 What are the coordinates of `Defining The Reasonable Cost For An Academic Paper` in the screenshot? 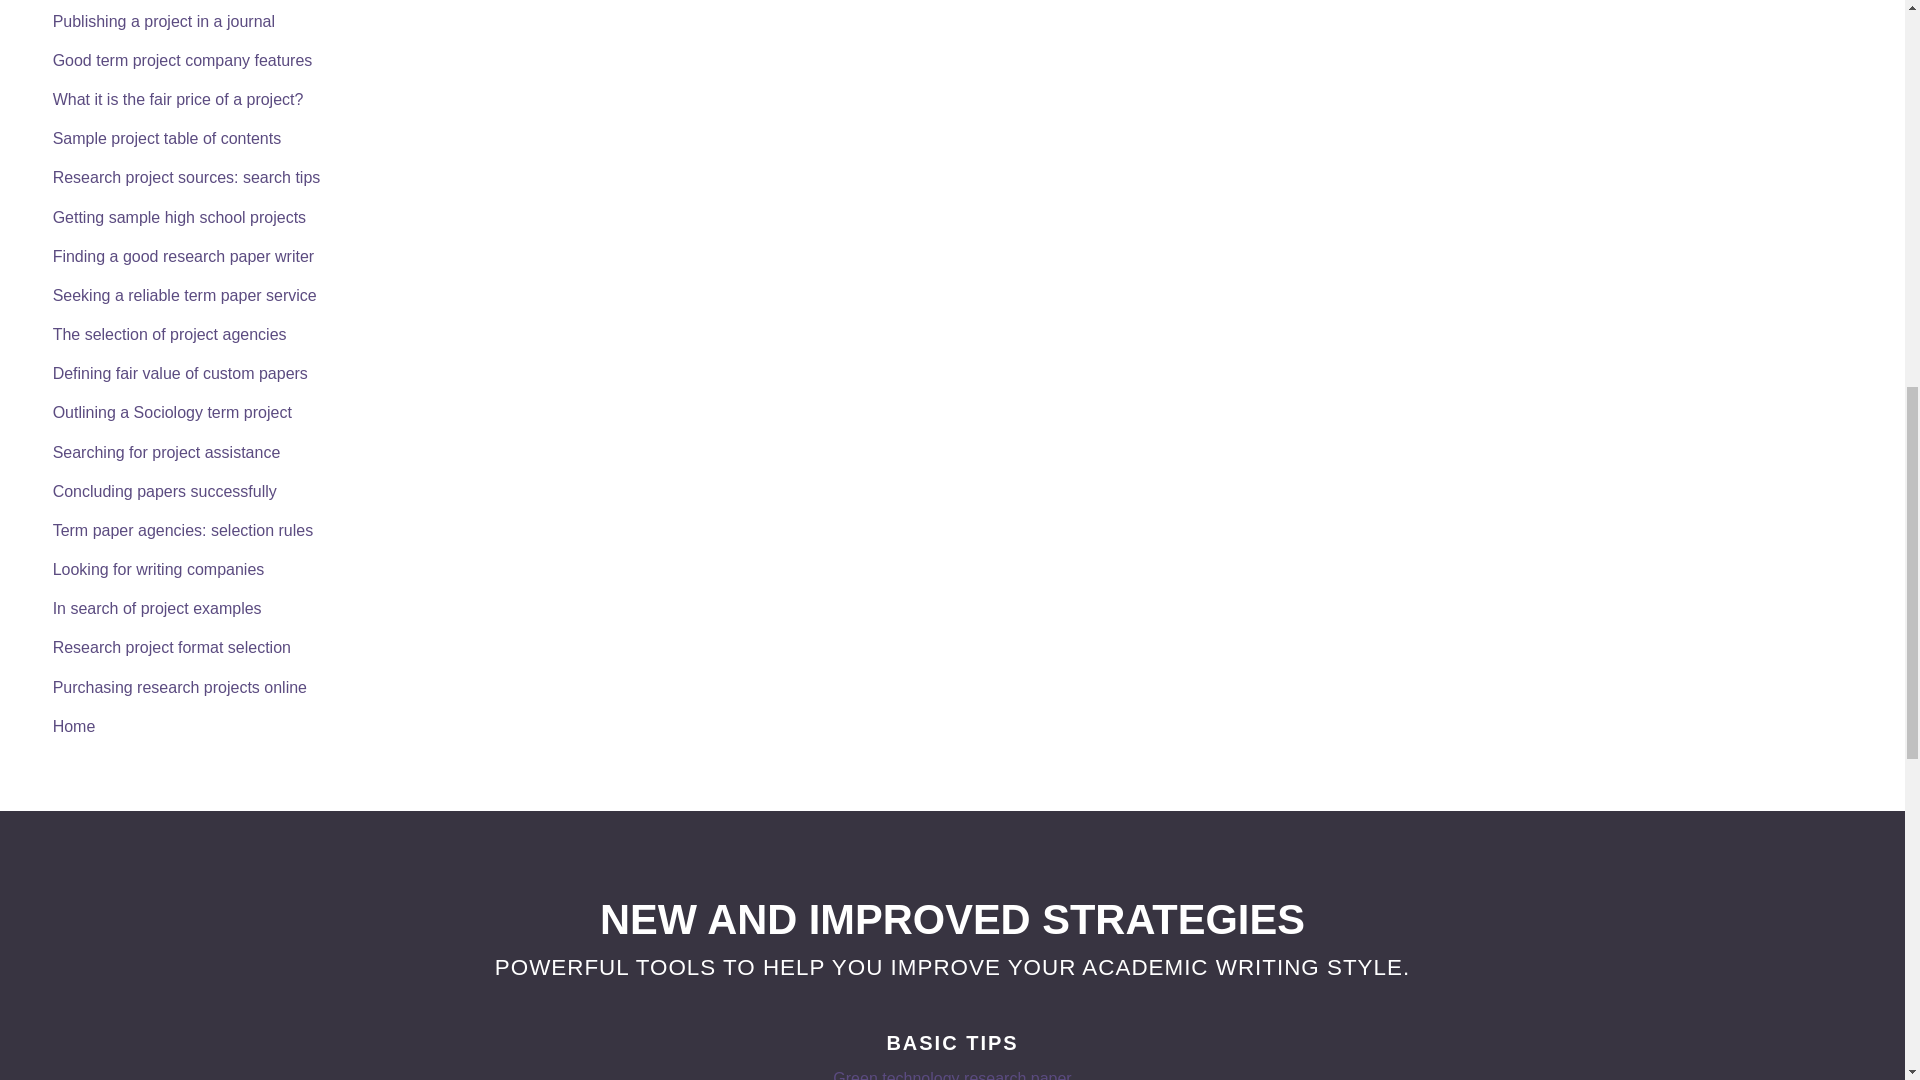 It's located at (176, 99).